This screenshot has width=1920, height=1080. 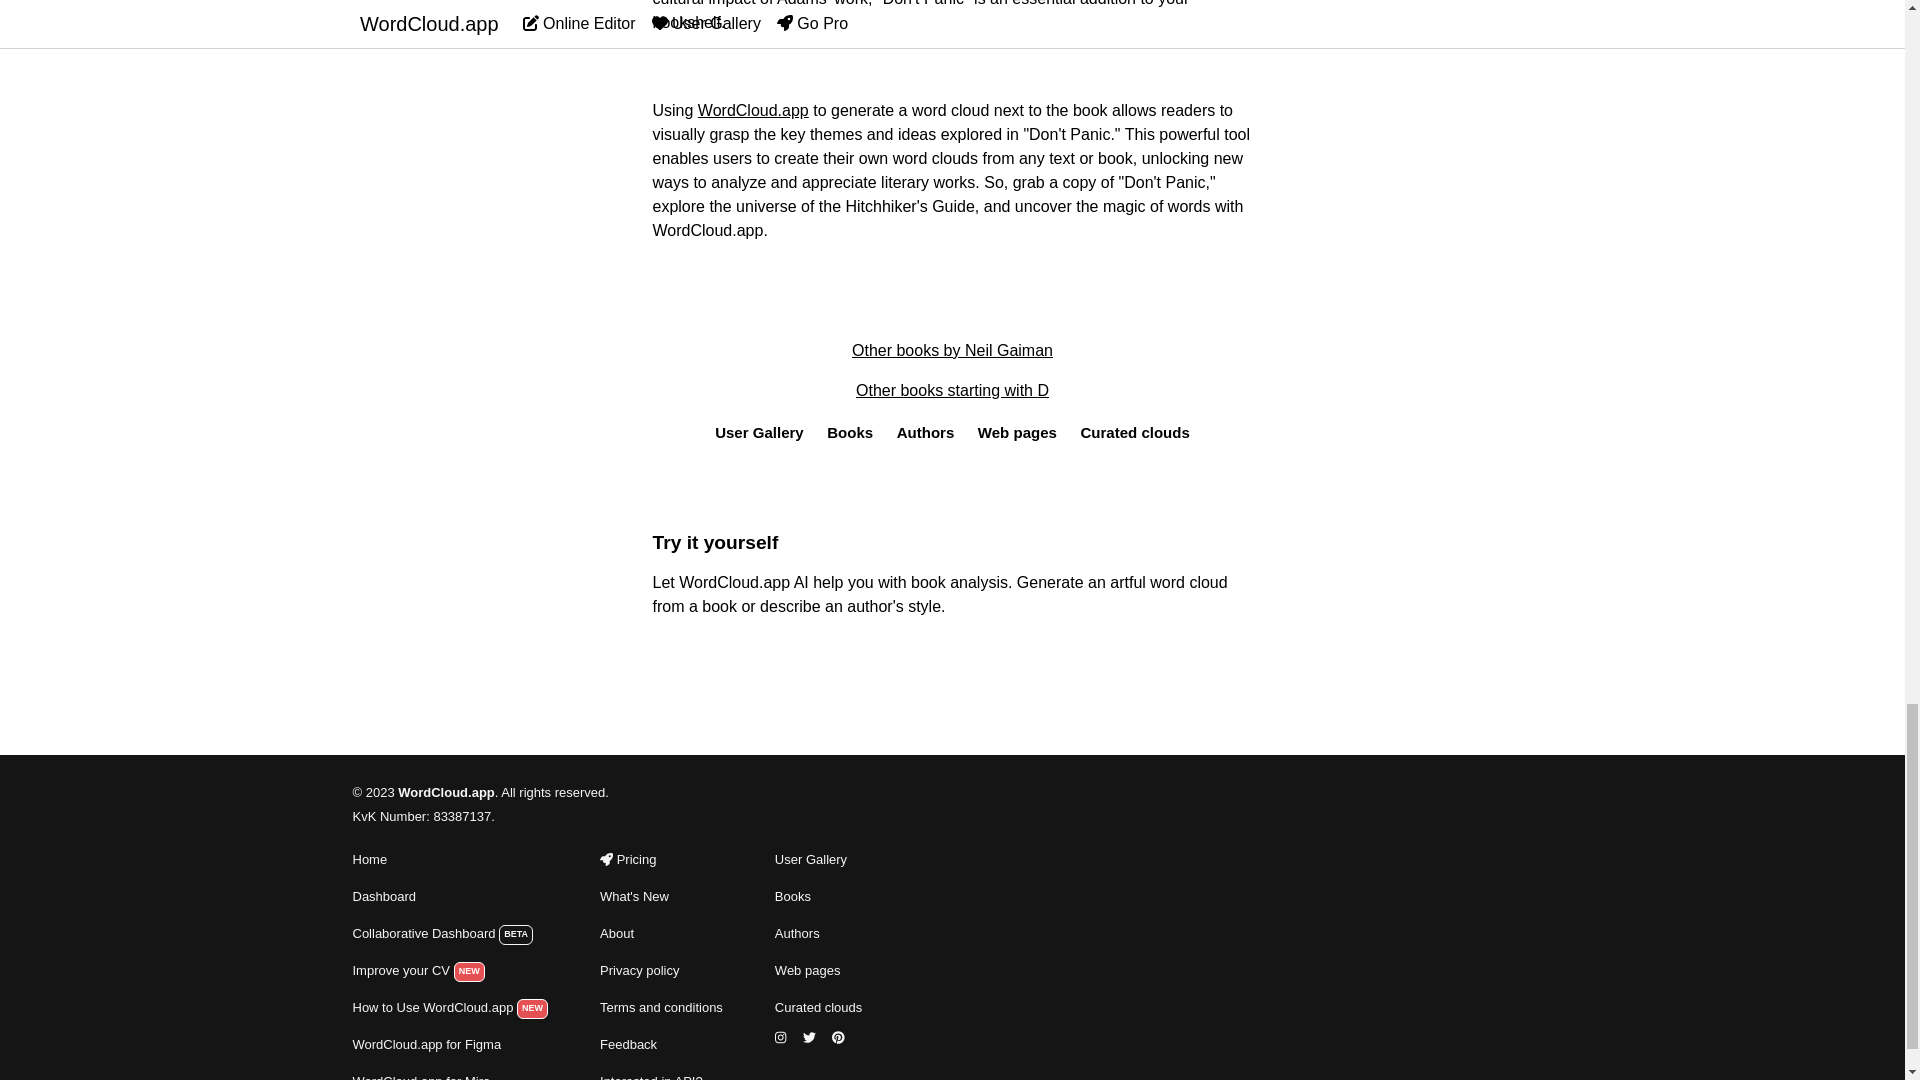 What do you see at coordinates (449, 859) in the screenshot?
I see `Home` at bounding box center [449, 859].